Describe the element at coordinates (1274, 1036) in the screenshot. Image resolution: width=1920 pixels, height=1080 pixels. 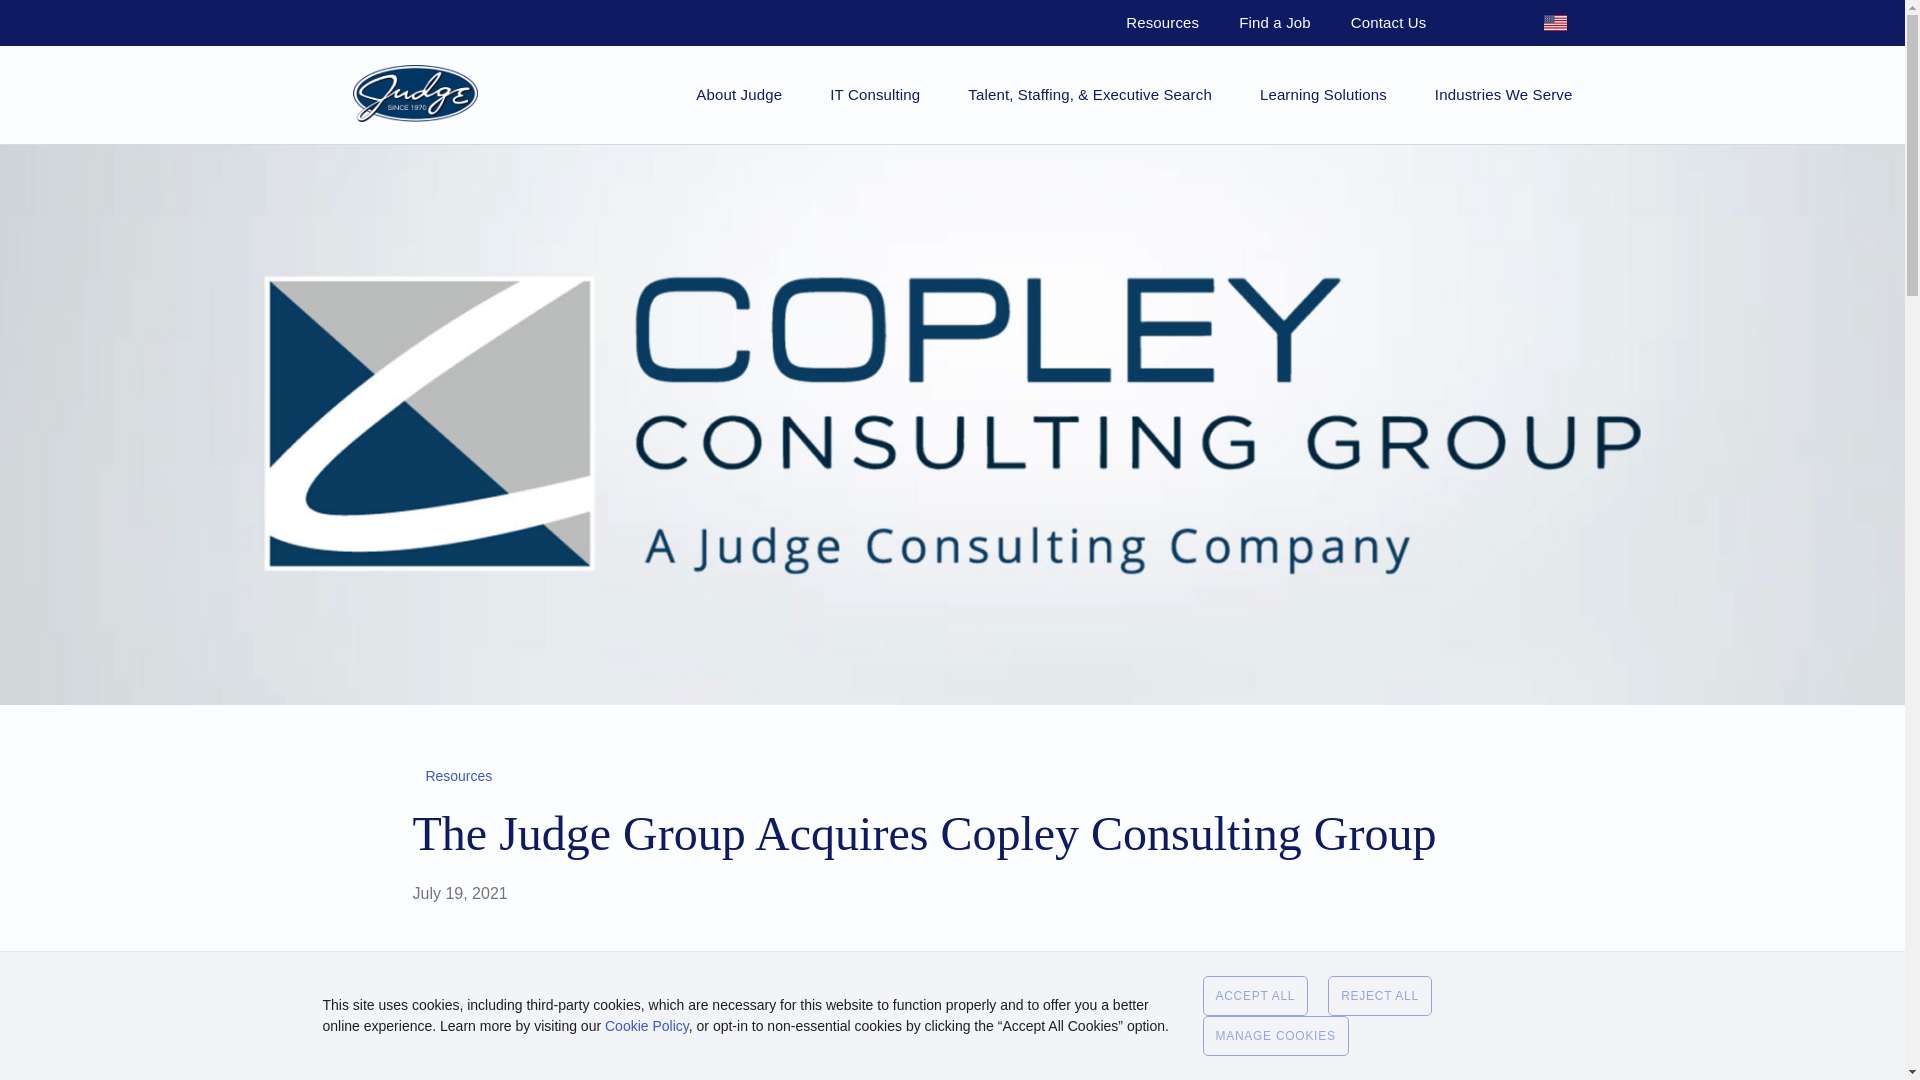
I see `MANAGE COOKIES` at that location.